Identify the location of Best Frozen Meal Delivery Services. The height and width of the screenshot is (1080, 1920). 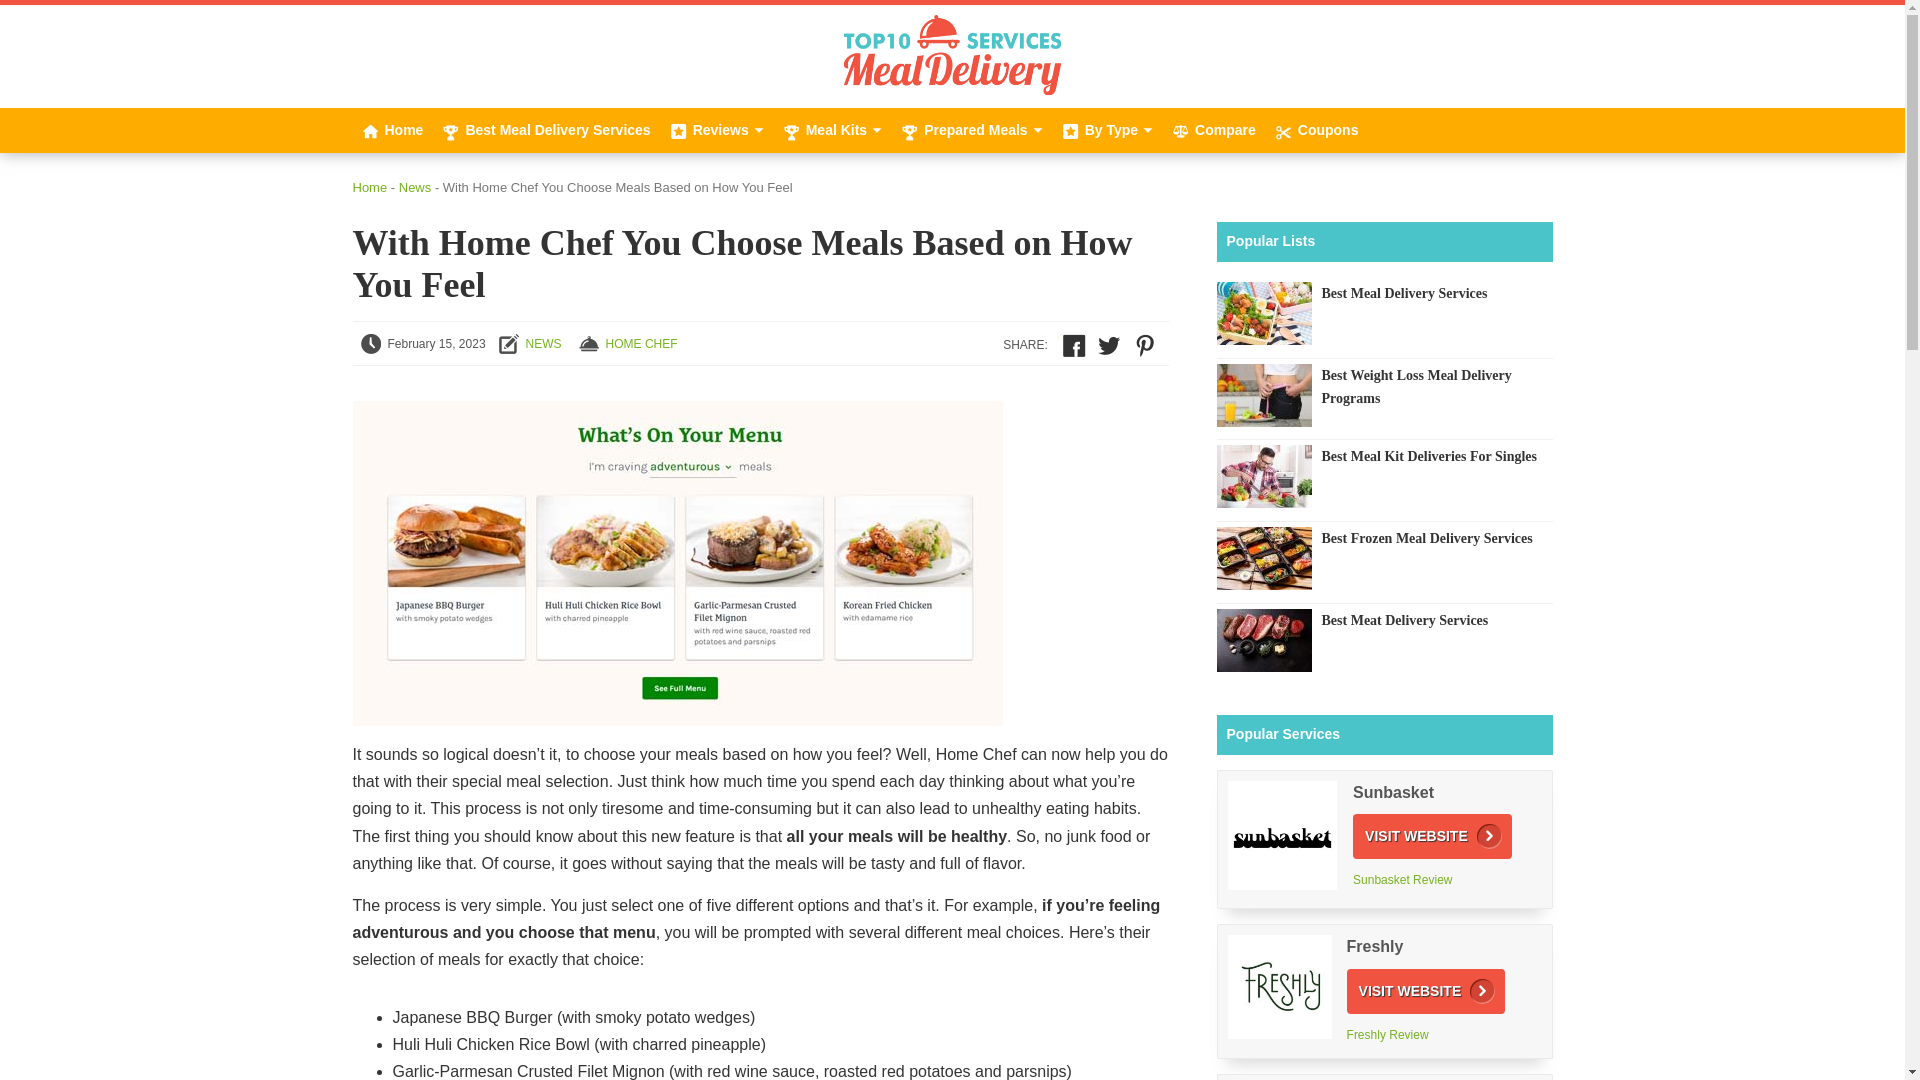
(1383, 538).